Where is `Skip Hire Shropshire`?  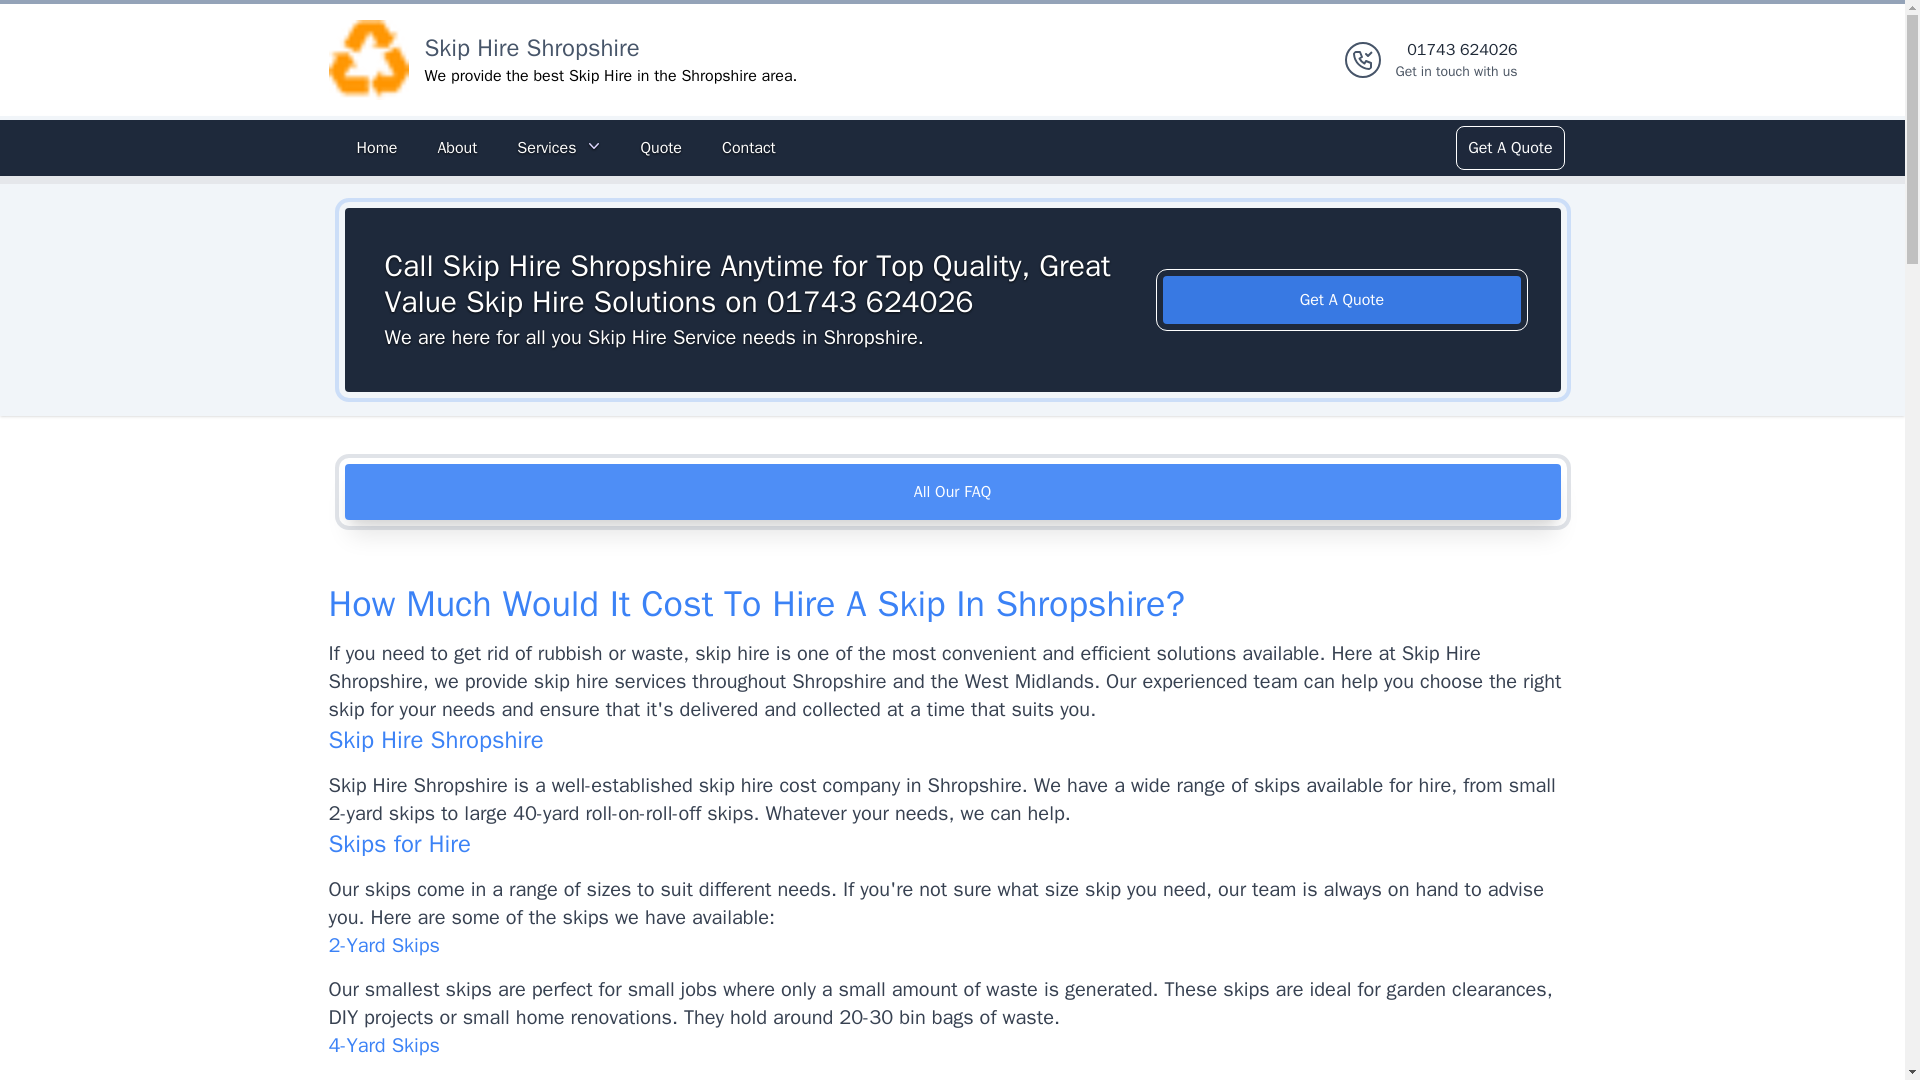 Skip Hire Shropshire is located at coordinates (532, 48).